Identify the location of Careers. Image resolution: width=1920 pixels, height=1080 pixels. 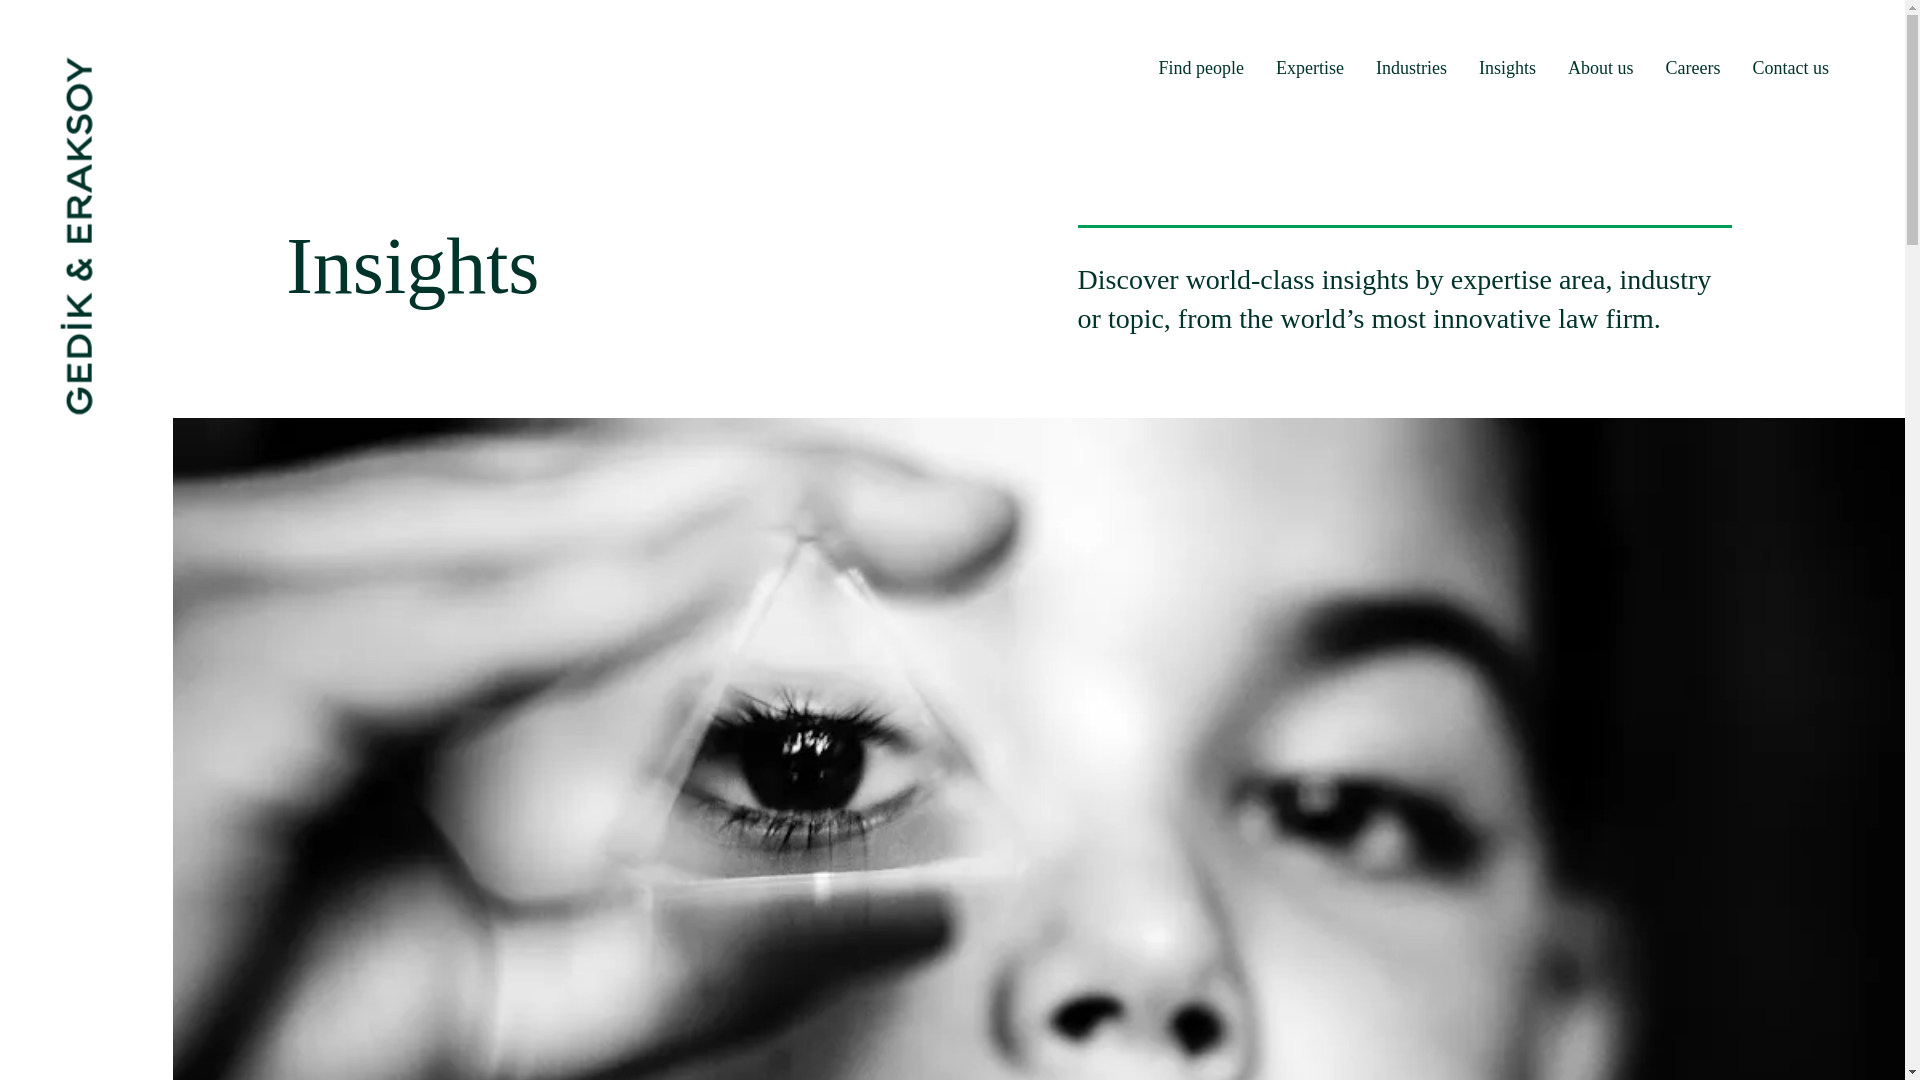
(1693, 68).